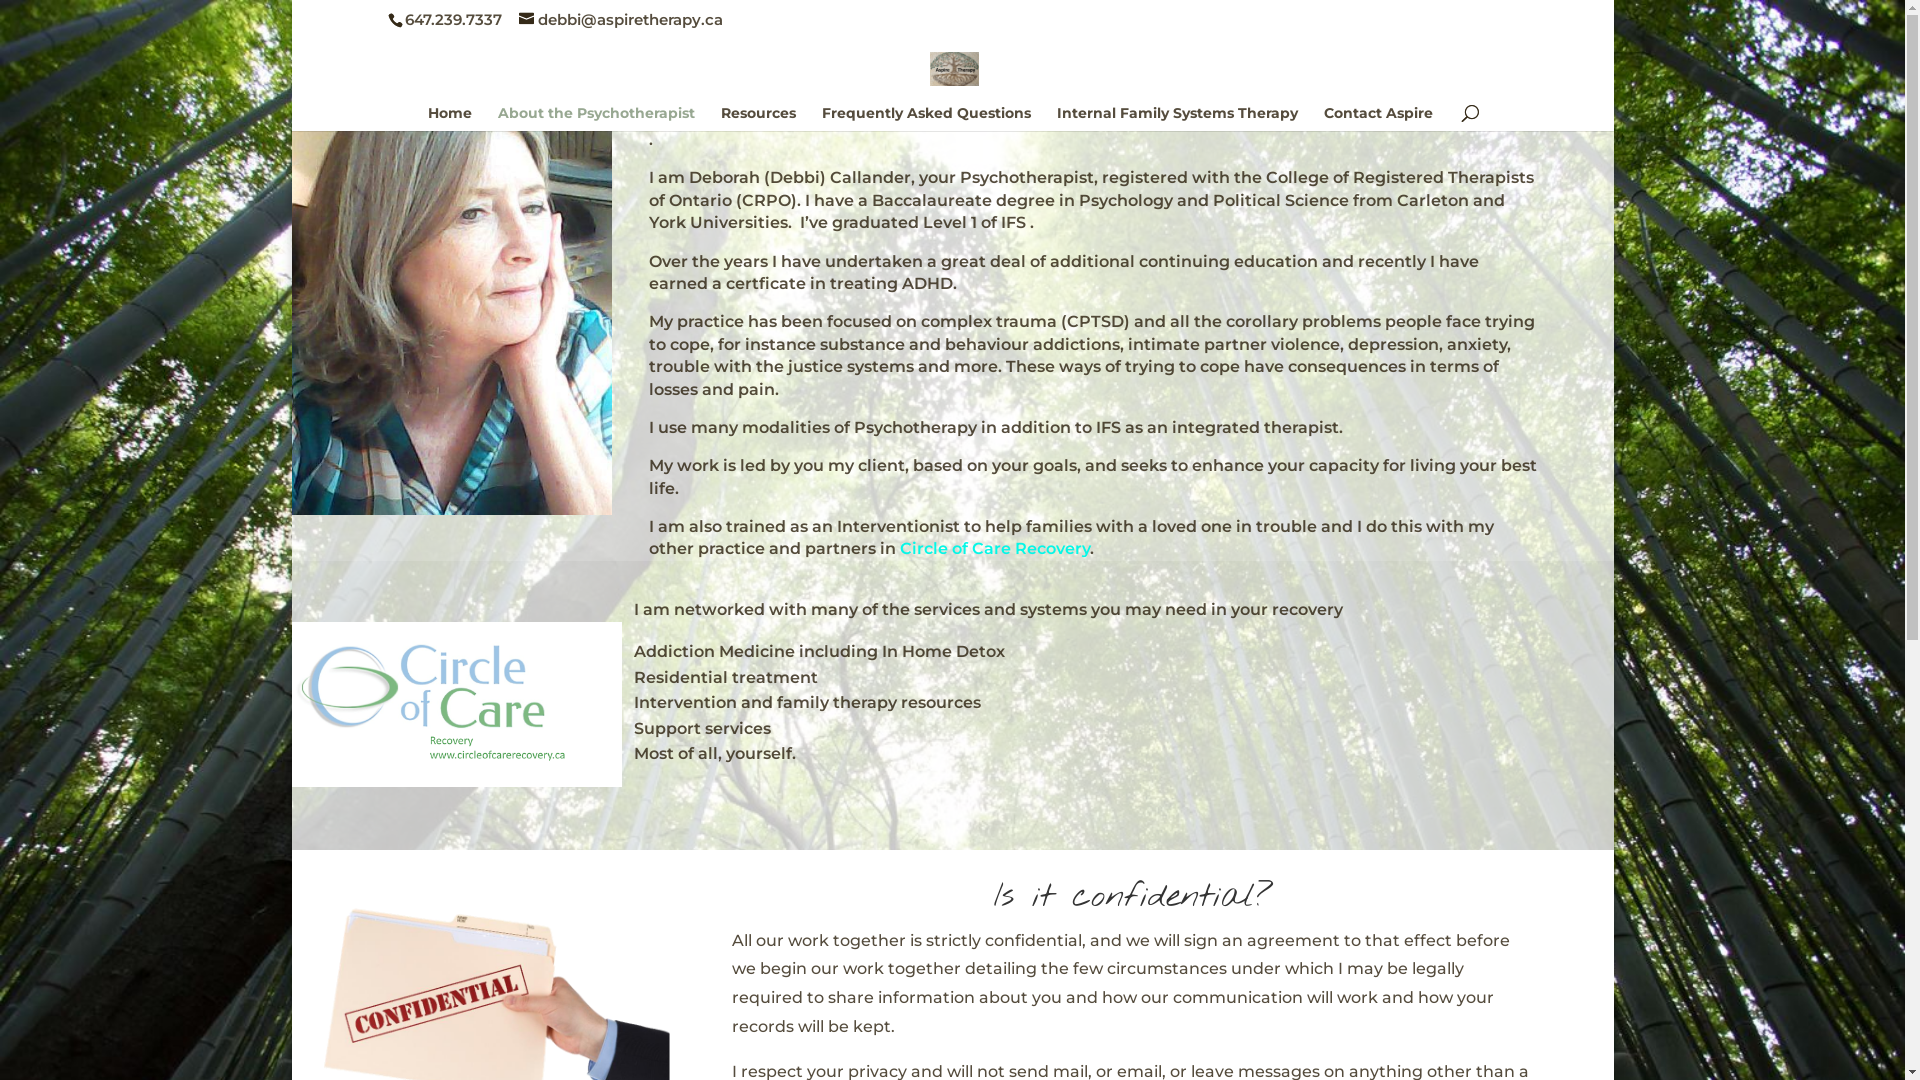 This screenshot has width=1920, height=1080. I want to click on Resources, so click(758, 118).